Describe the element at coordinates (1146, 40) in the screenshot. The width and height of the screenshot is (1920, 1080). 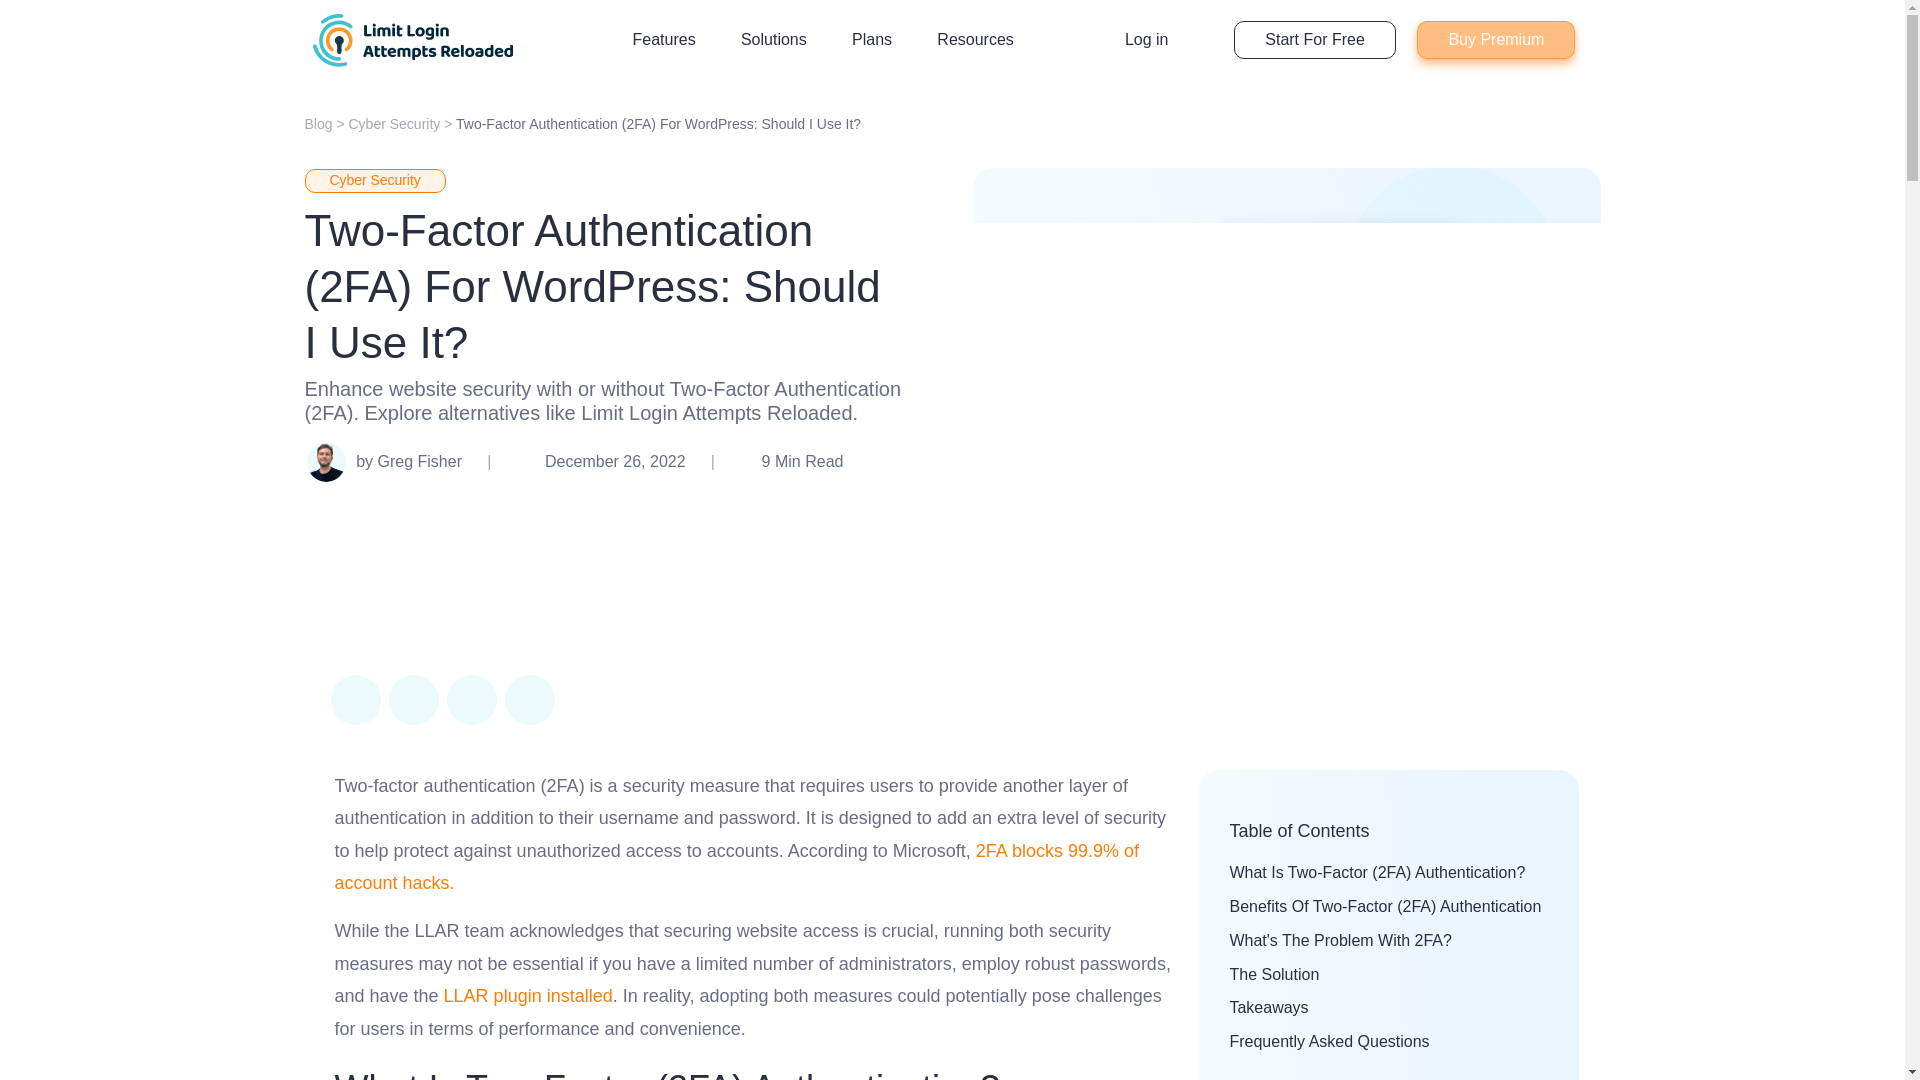
I see `Log in` at that location.